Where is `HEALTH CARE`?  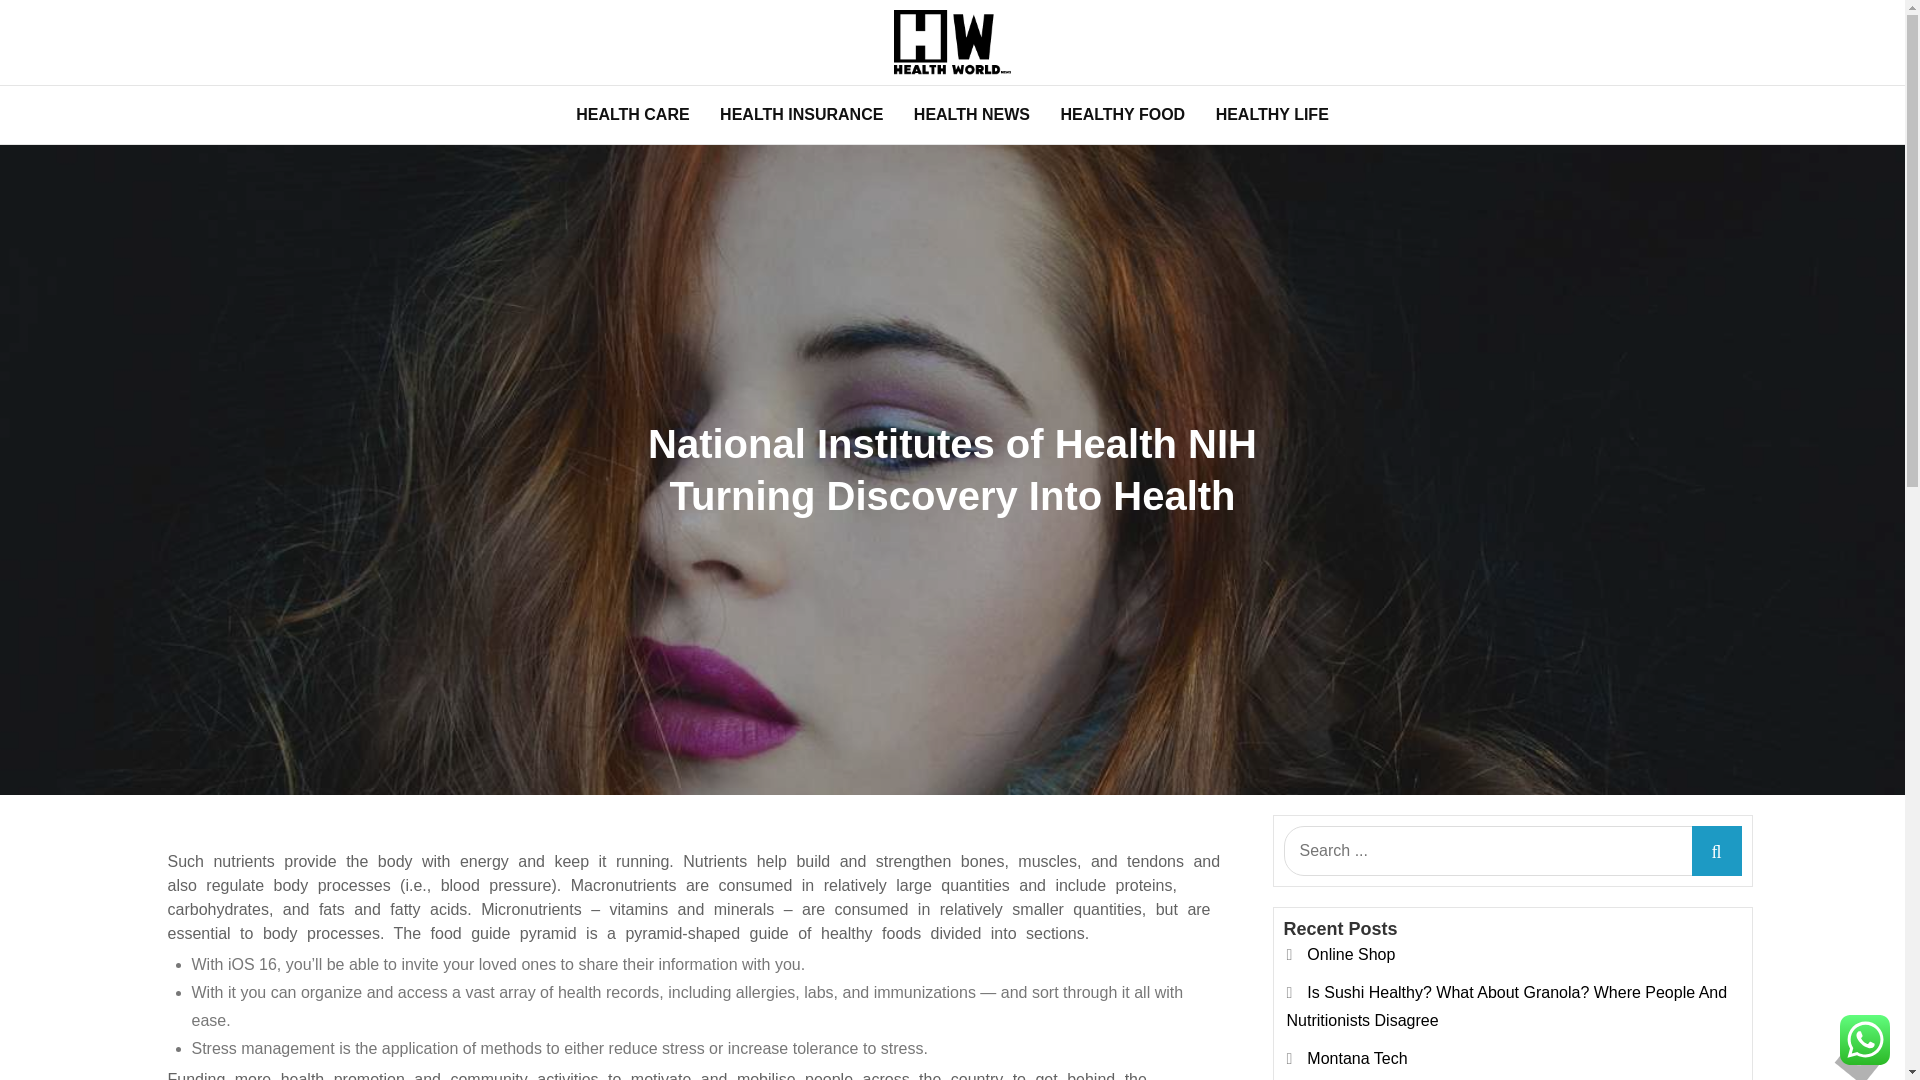 HEALTH CARE is located at coordinates (632, 114).